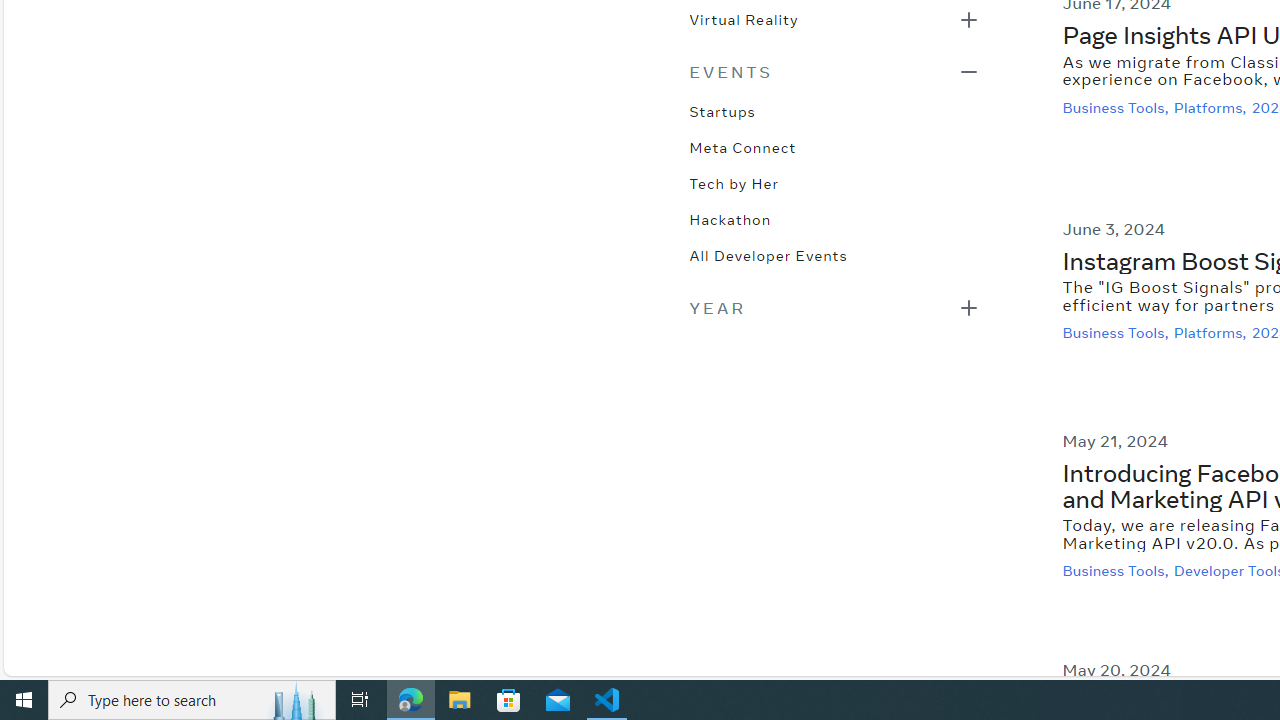 This screenshot has width=1280, height=720. Describe the element at coordinates (743, 18) in the screenshot. I see `Virtual Reality` at that location.